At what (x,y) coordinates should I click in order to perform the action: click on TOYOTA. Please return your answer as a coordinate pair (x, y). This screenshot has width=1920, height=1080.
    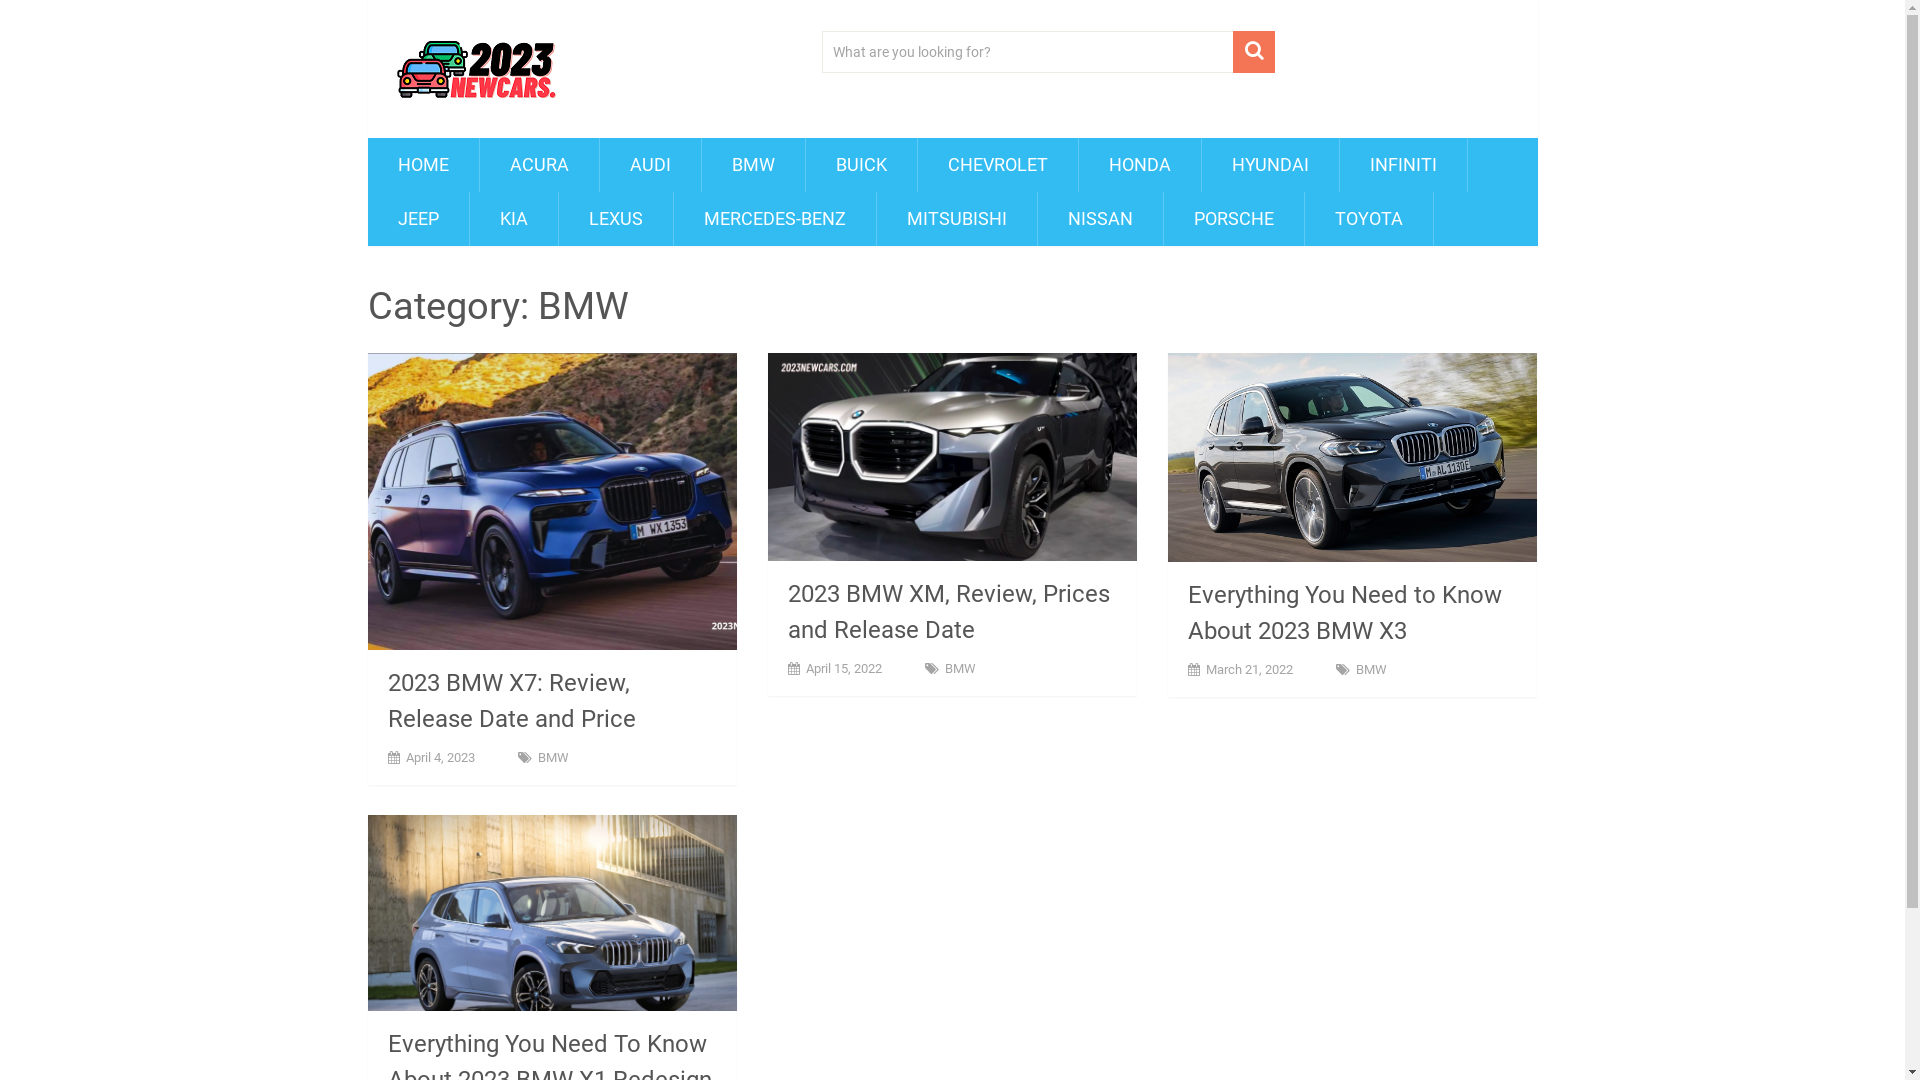
    Looking at the image, I should click on (1368, 219).